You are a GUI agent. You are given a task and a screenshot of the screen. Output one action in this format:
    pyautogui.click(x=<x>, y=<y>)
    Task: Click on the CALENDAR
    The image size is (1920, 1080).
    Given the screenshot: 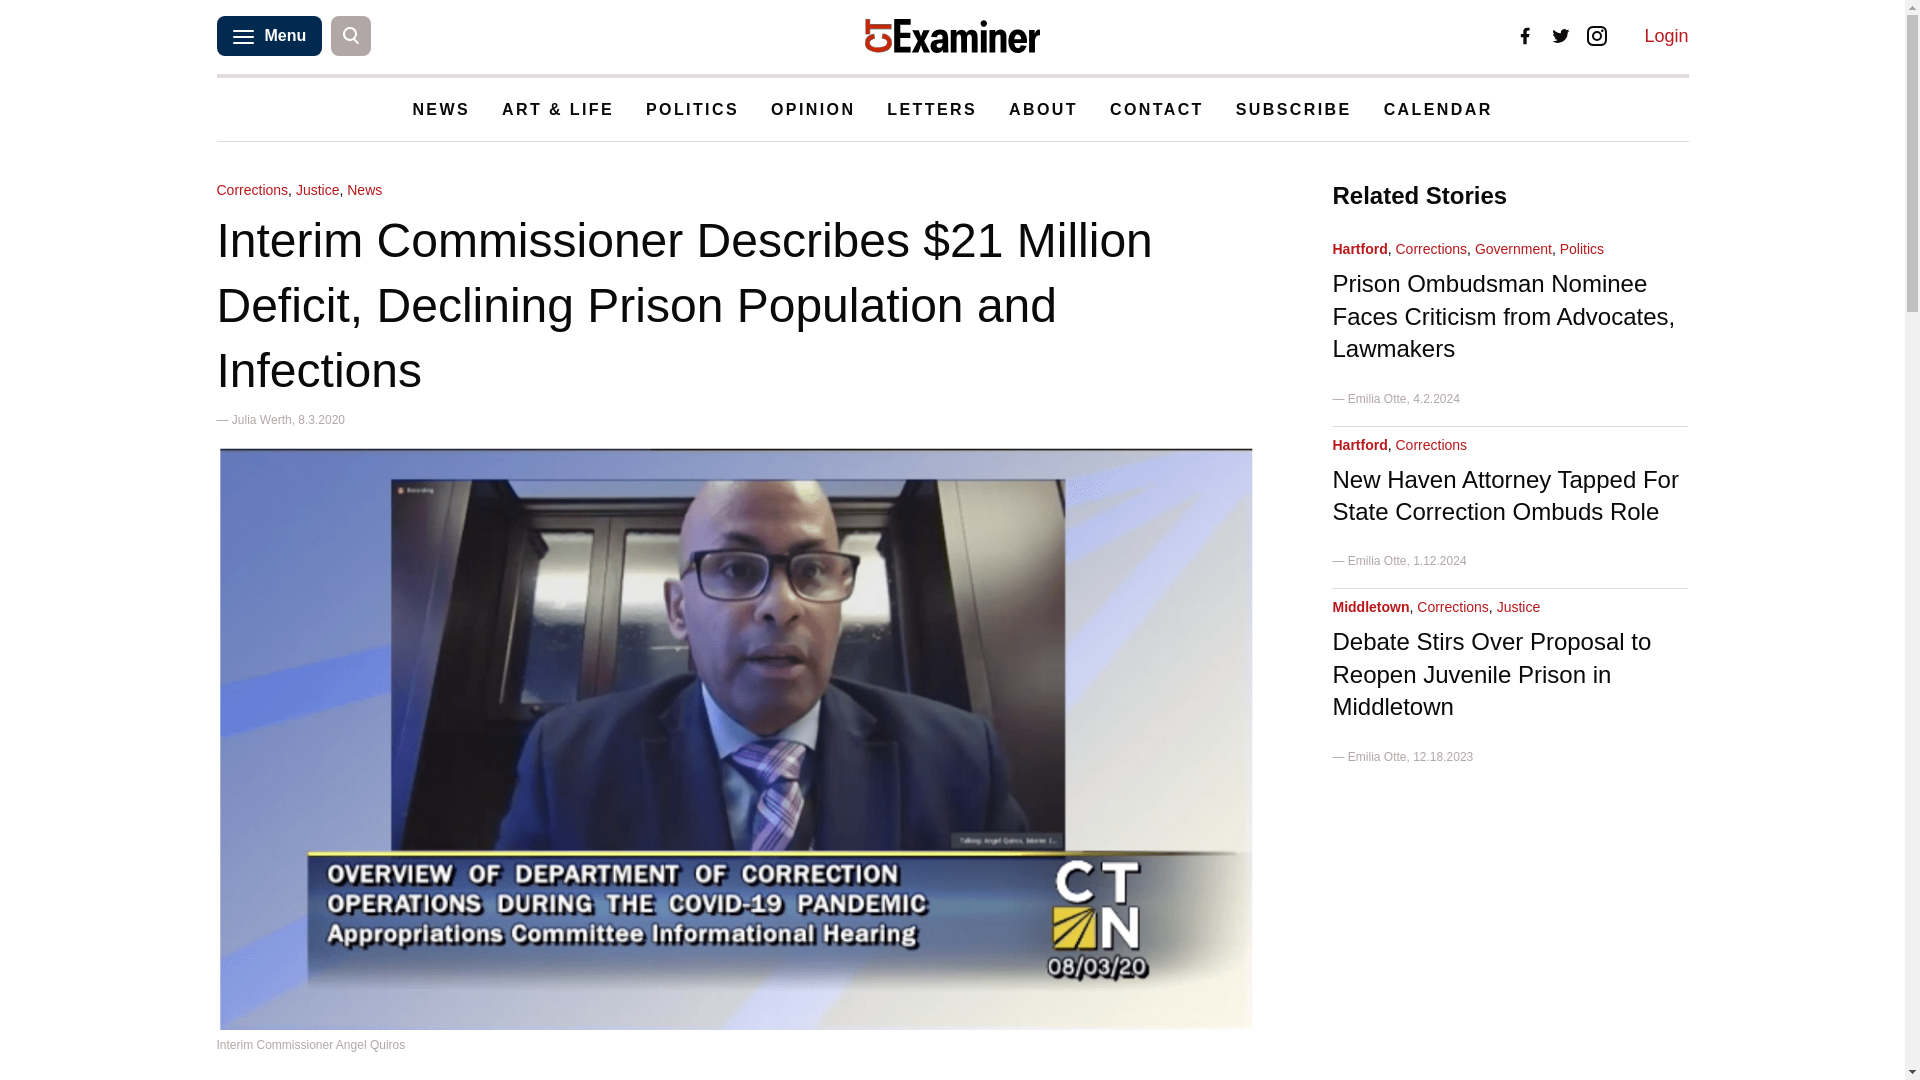 What is the action you would take?
    pyautogui.click(x=1438, y=109)
    